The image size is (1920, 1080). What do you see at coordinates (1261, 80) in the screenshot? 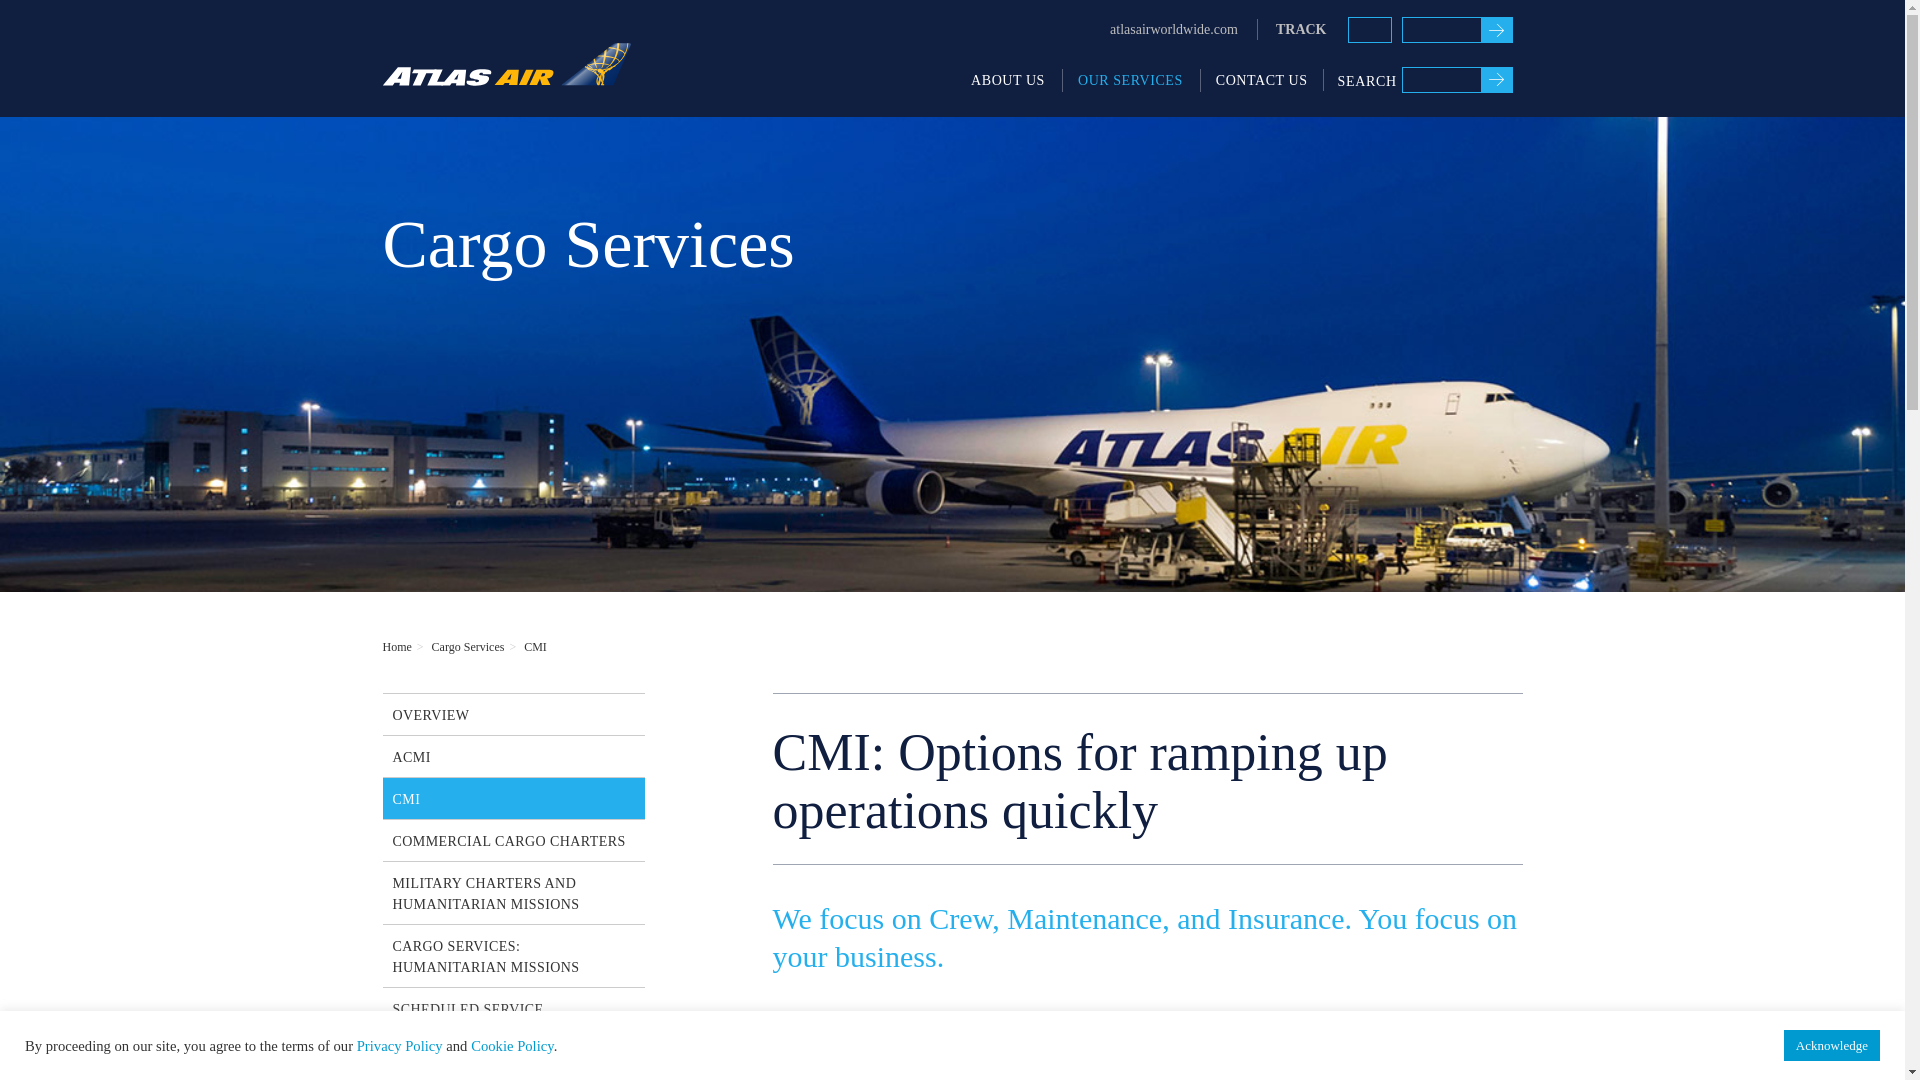
I see `CONTACT US` at bounding box center [1261, 80].